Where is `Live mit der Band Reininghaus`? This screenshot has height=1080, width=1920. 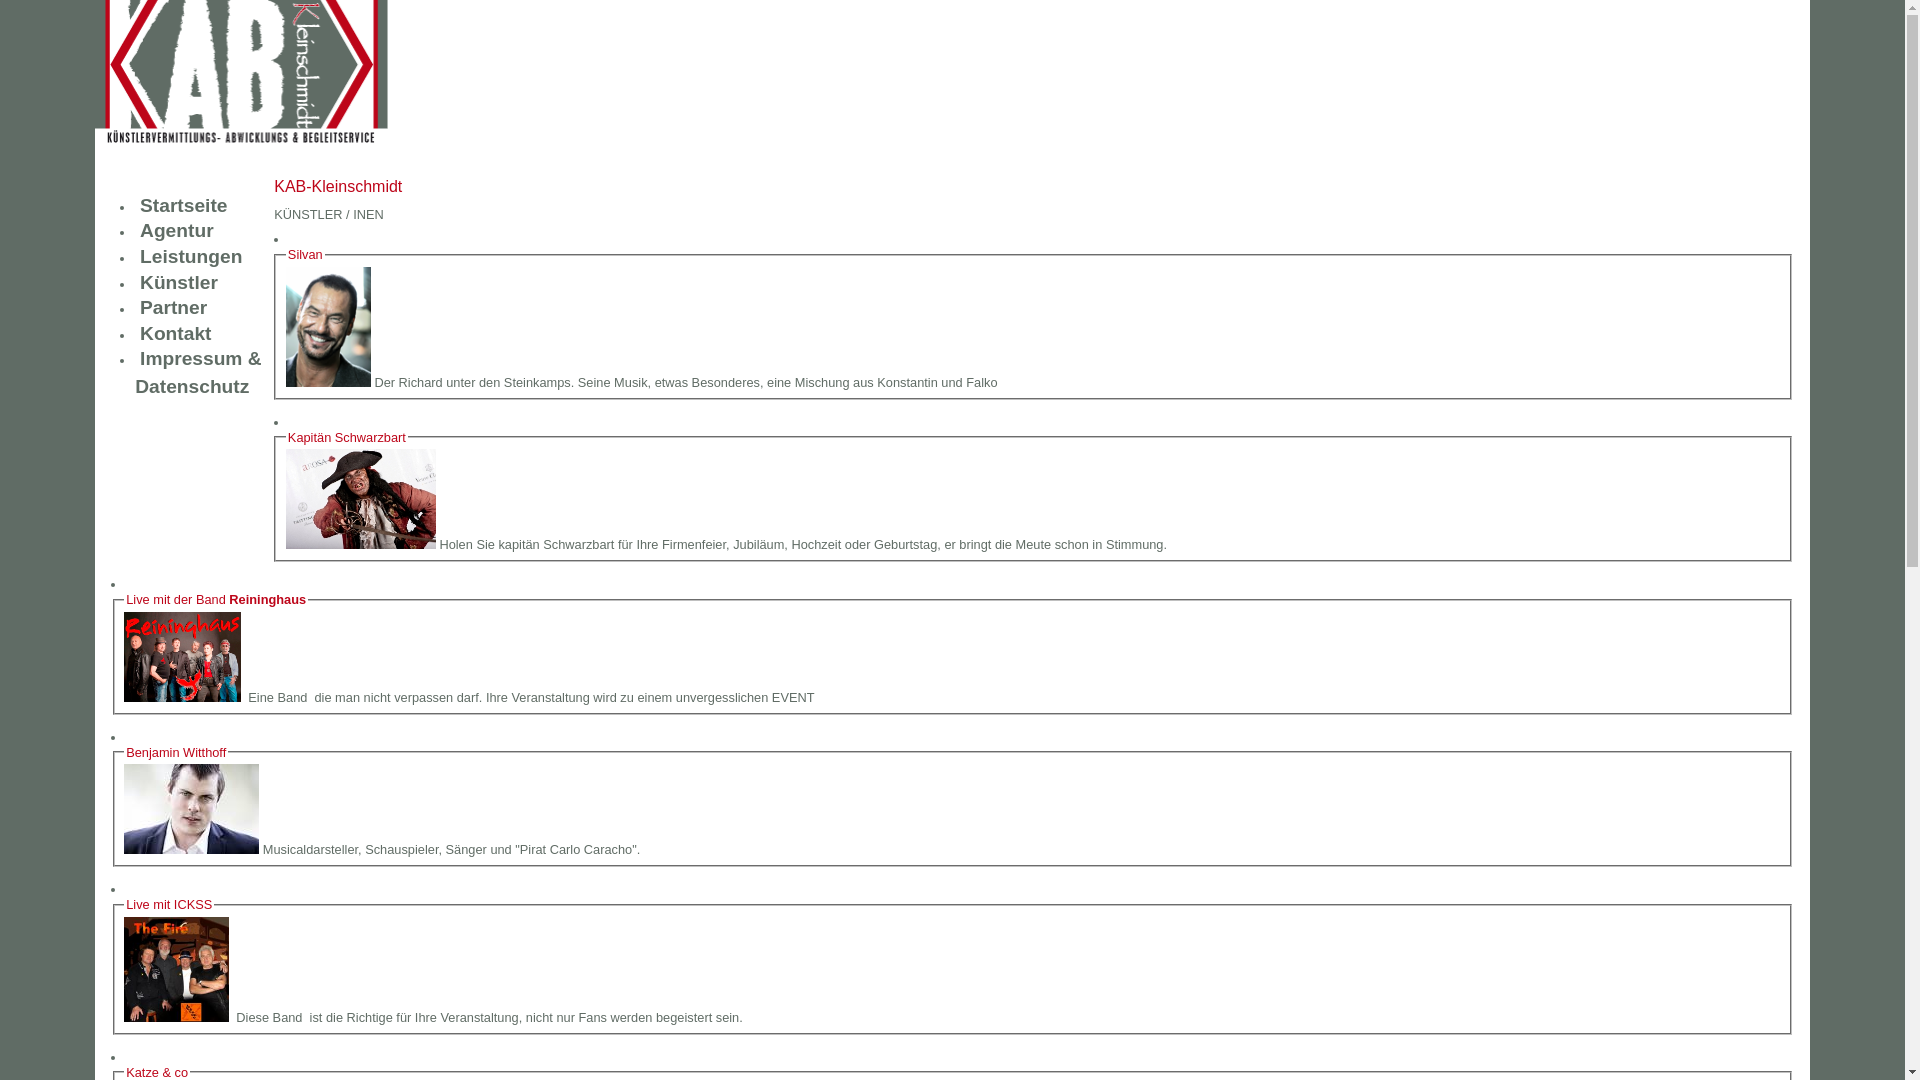
Live mit der Band Reininghaus is located at coordinates (216, 600).